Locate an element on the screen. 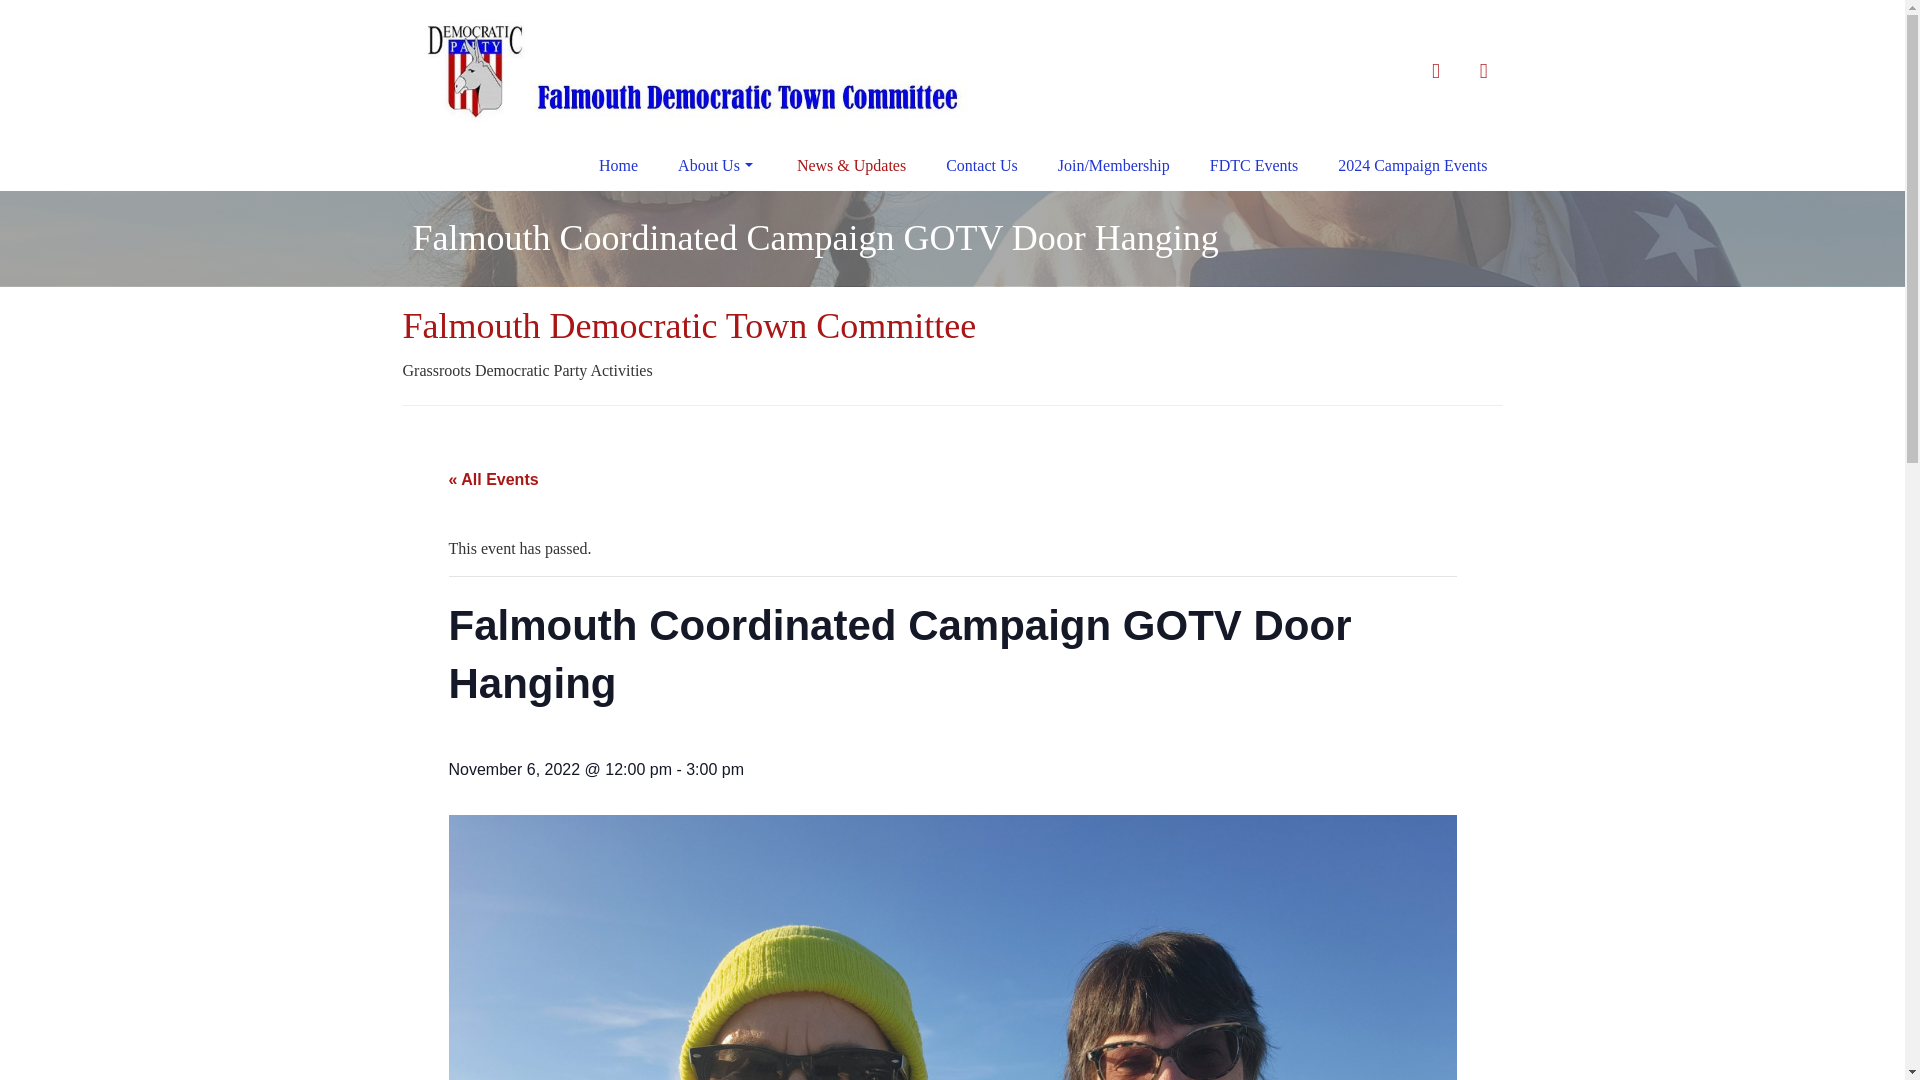  Home is located at coordinates (618, 166).